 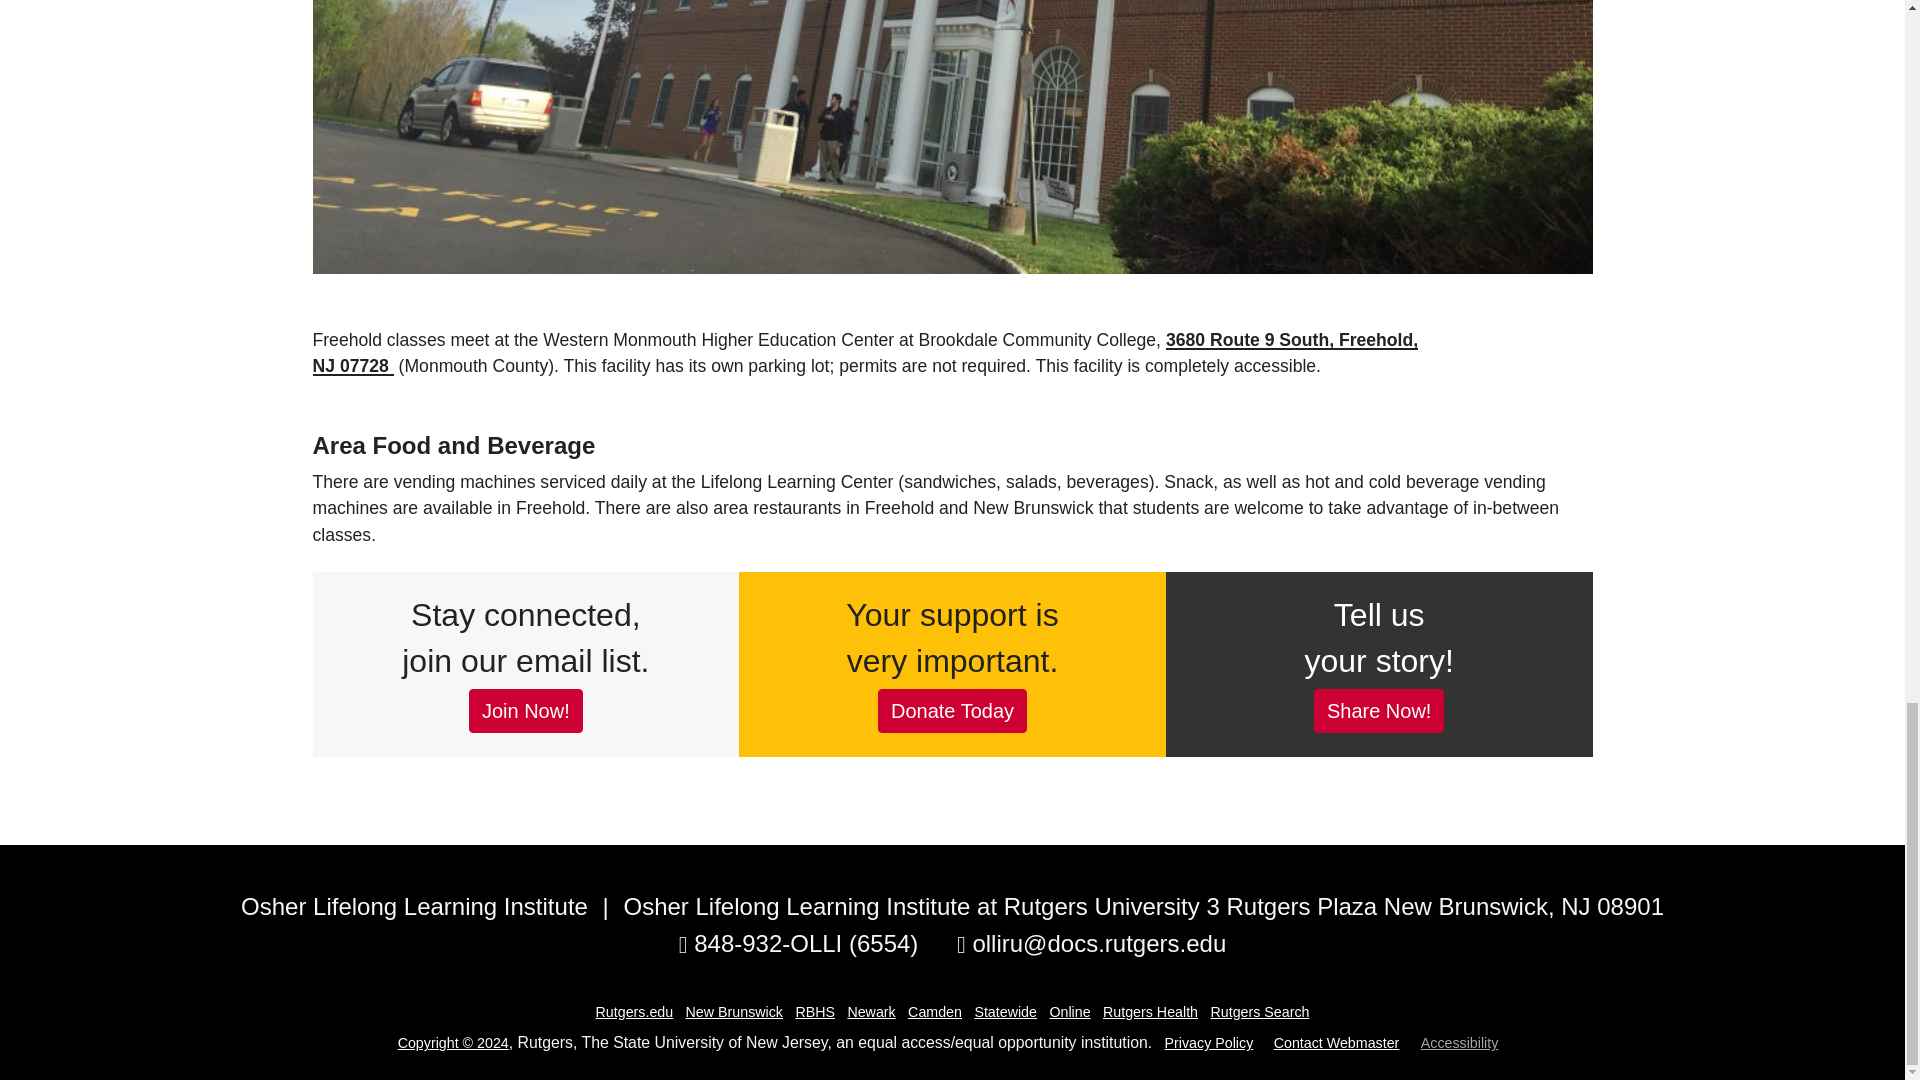 I want to click on Contact Webmaster, so click(x=1336, y=1042).